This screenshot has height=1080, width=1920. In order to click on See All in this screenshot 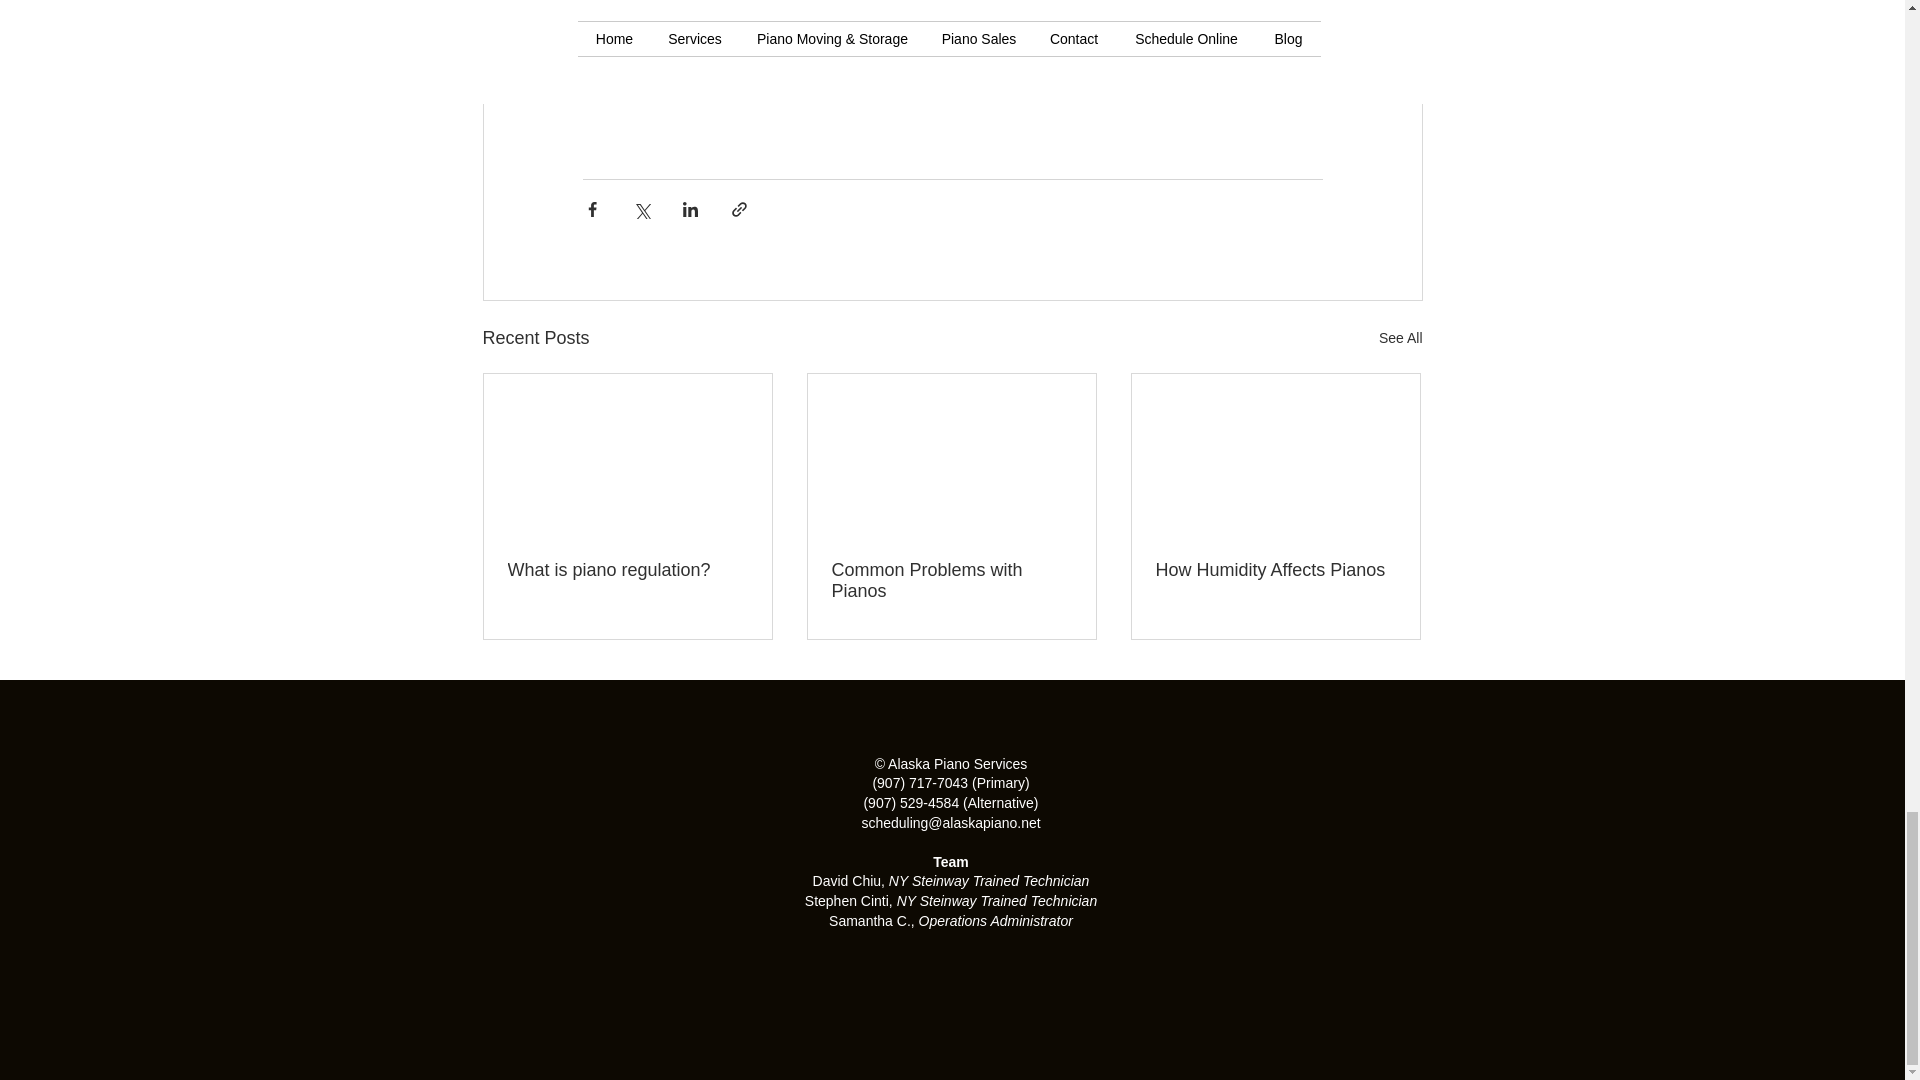, I will do `click(1400, 338)`.